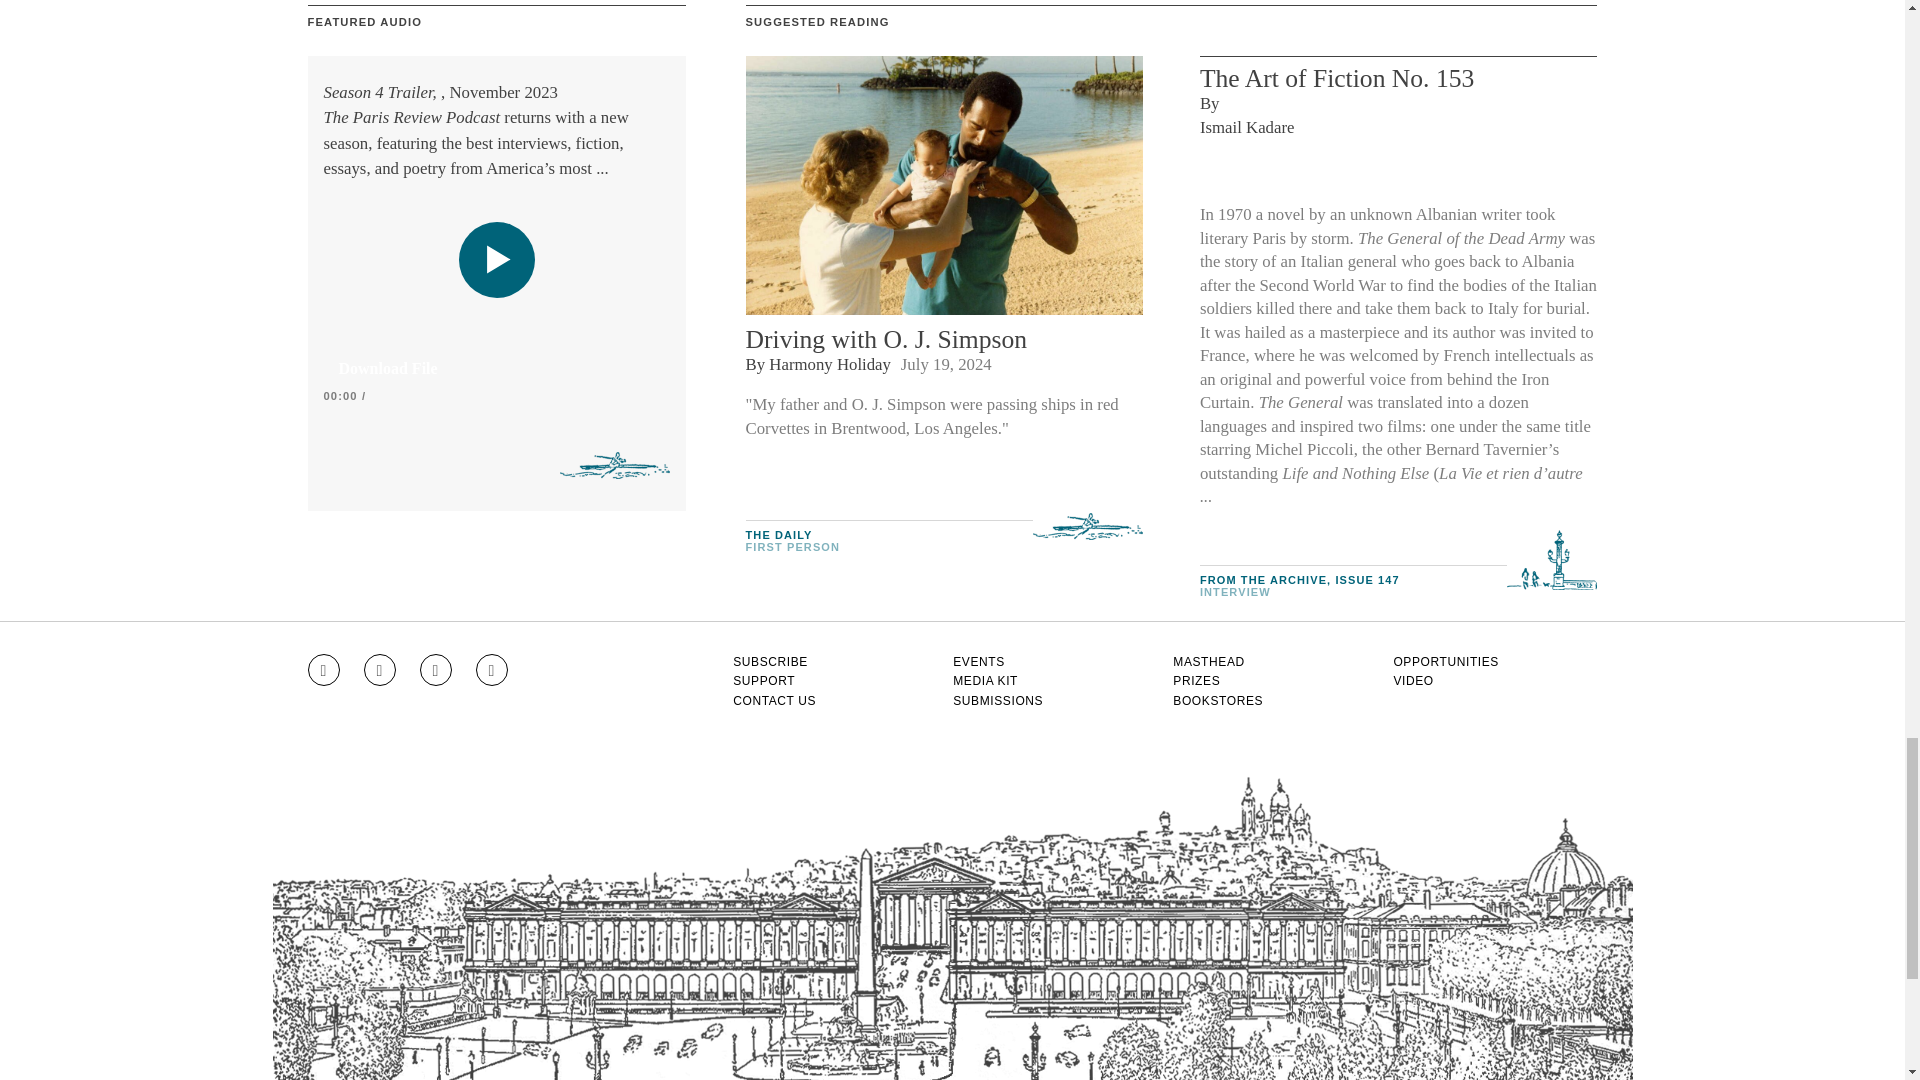  What do you see at coordinates (323, 670) in the screenshot?
I see `Go to Instagram feed` at bounding box center [323, 670].